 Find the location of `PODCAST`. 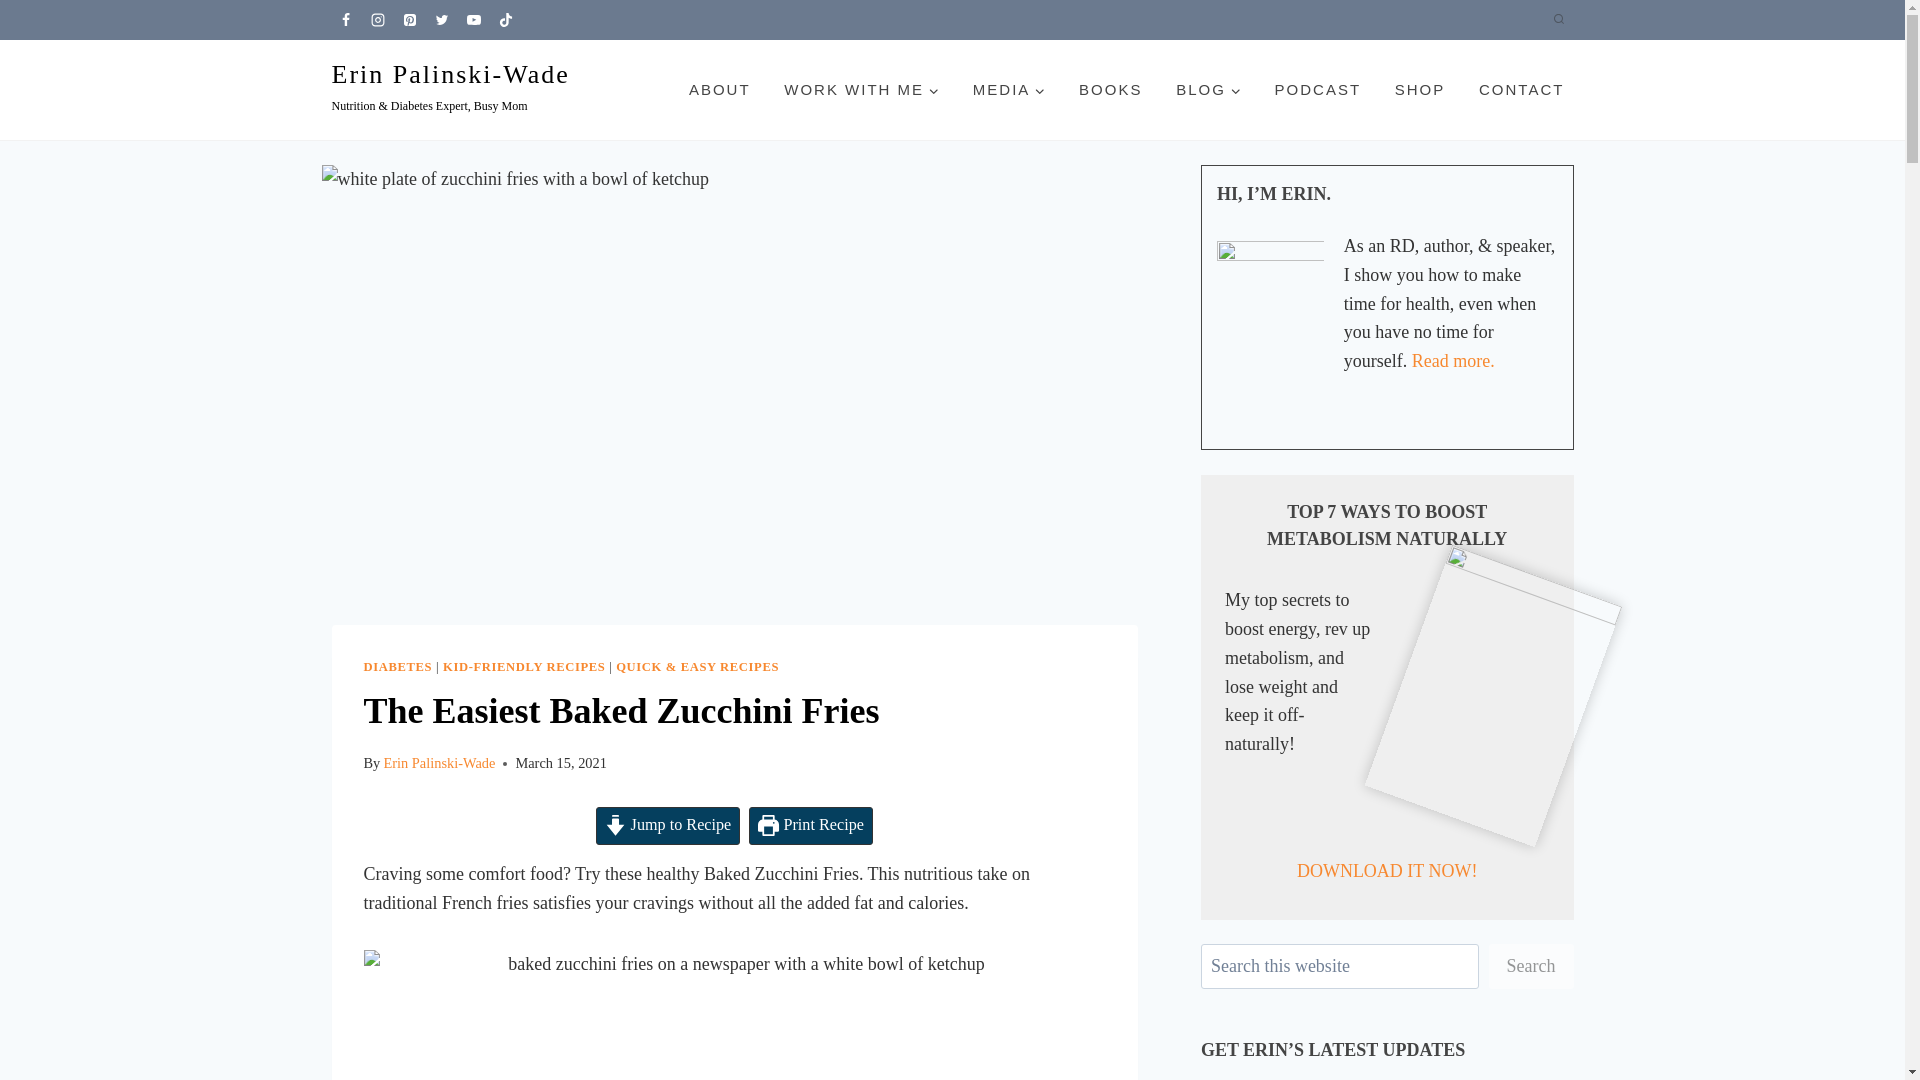

PODCAST is located at coordinates (1318, 90).